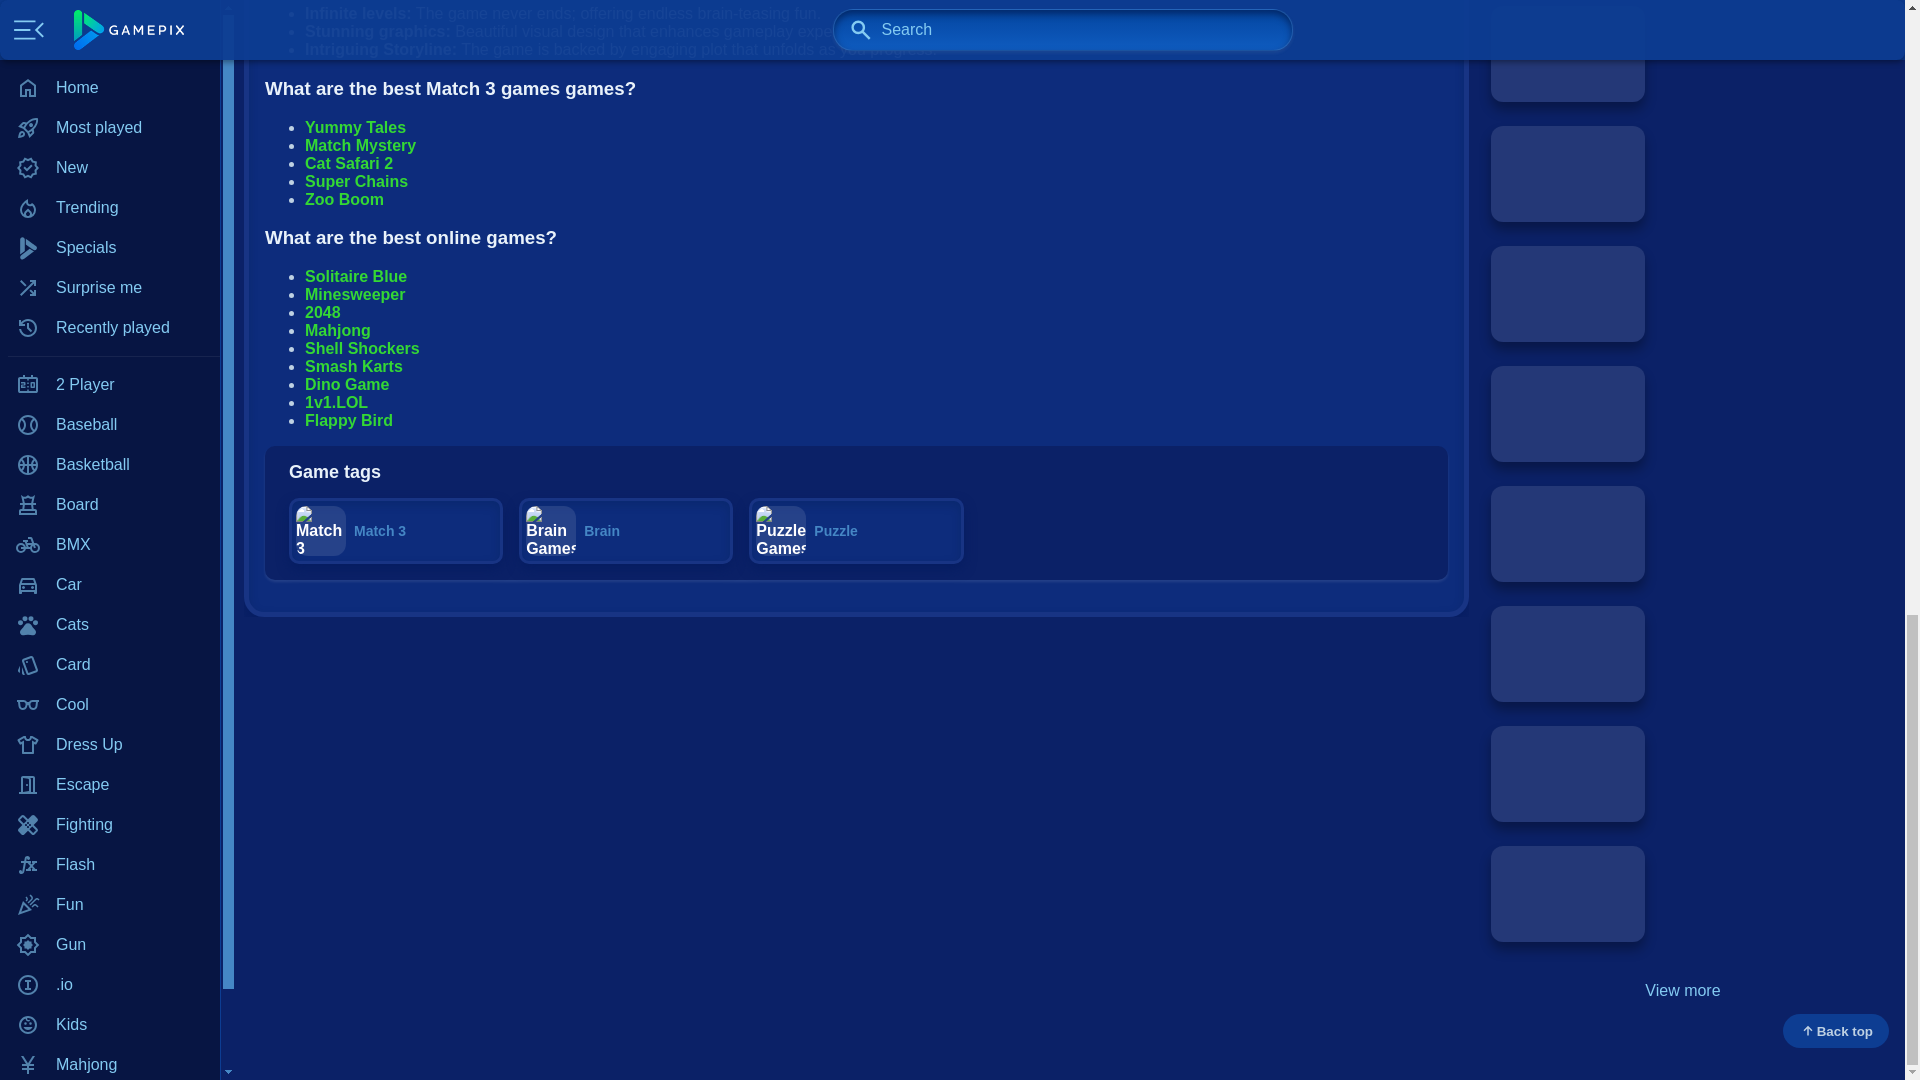 The width and height of the screenshot is (1920, 1080). What do you see at coordinates (110, 105) in the screenshot?
I see `Word` at bounding box center [110, 105].